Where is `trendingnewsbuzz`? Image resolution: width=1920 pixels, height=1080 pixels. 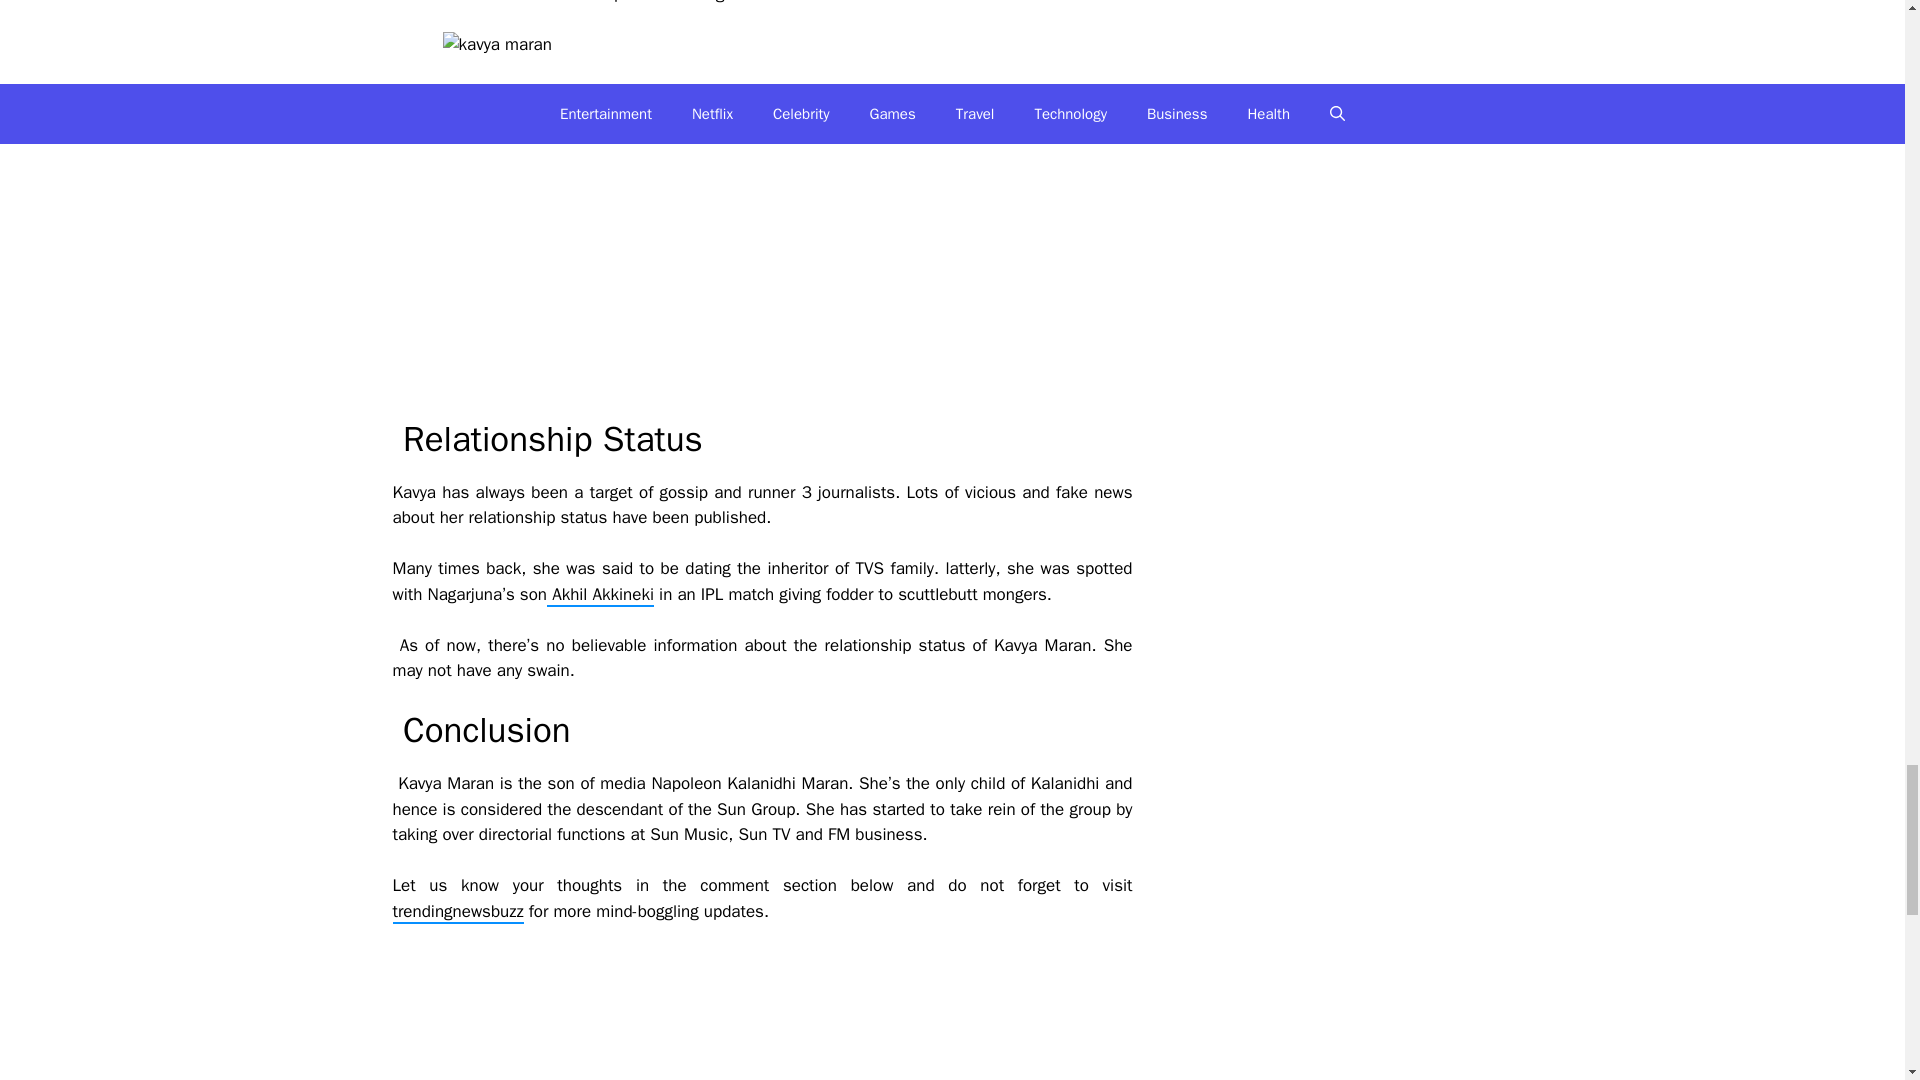 trendingnewsbuzz is located at coordinates (456, 912).